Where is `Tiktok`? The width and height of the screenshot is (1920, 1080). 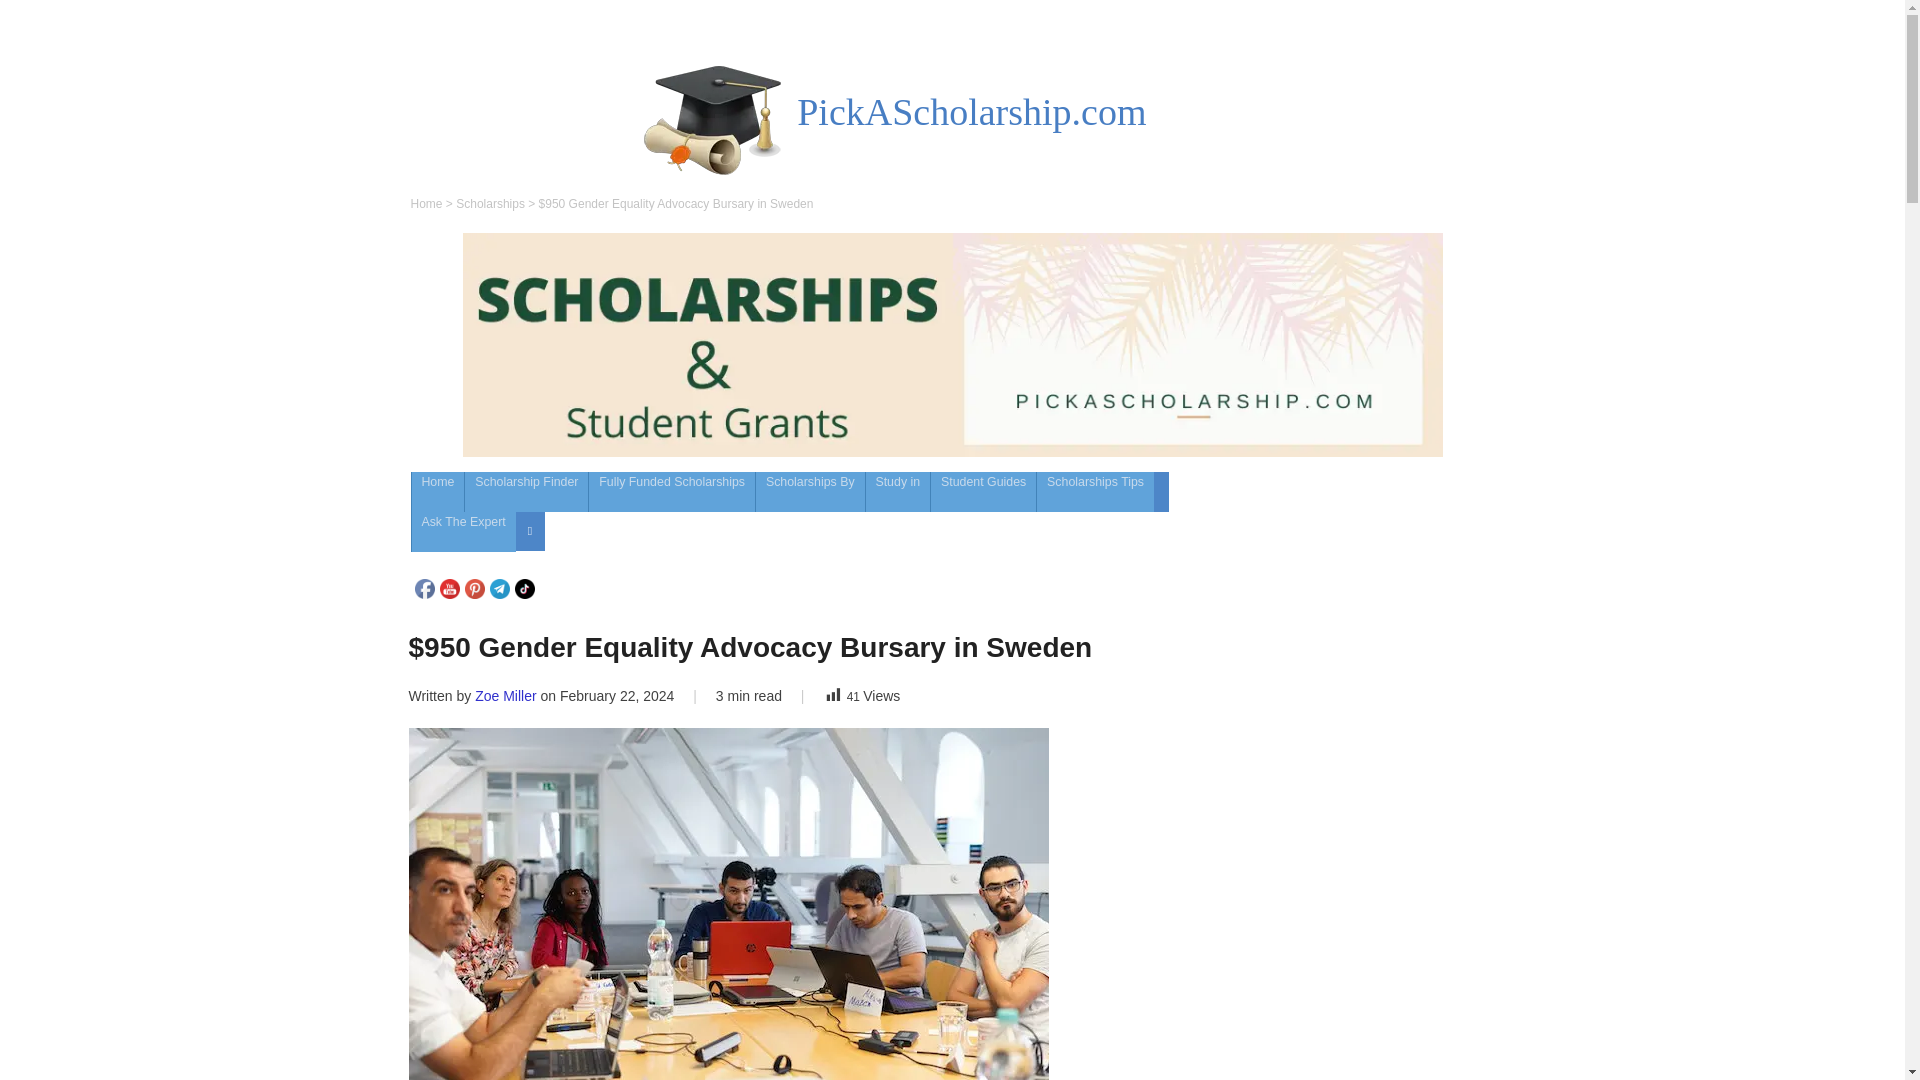
Tiktok is located at coordinates (524, 588).